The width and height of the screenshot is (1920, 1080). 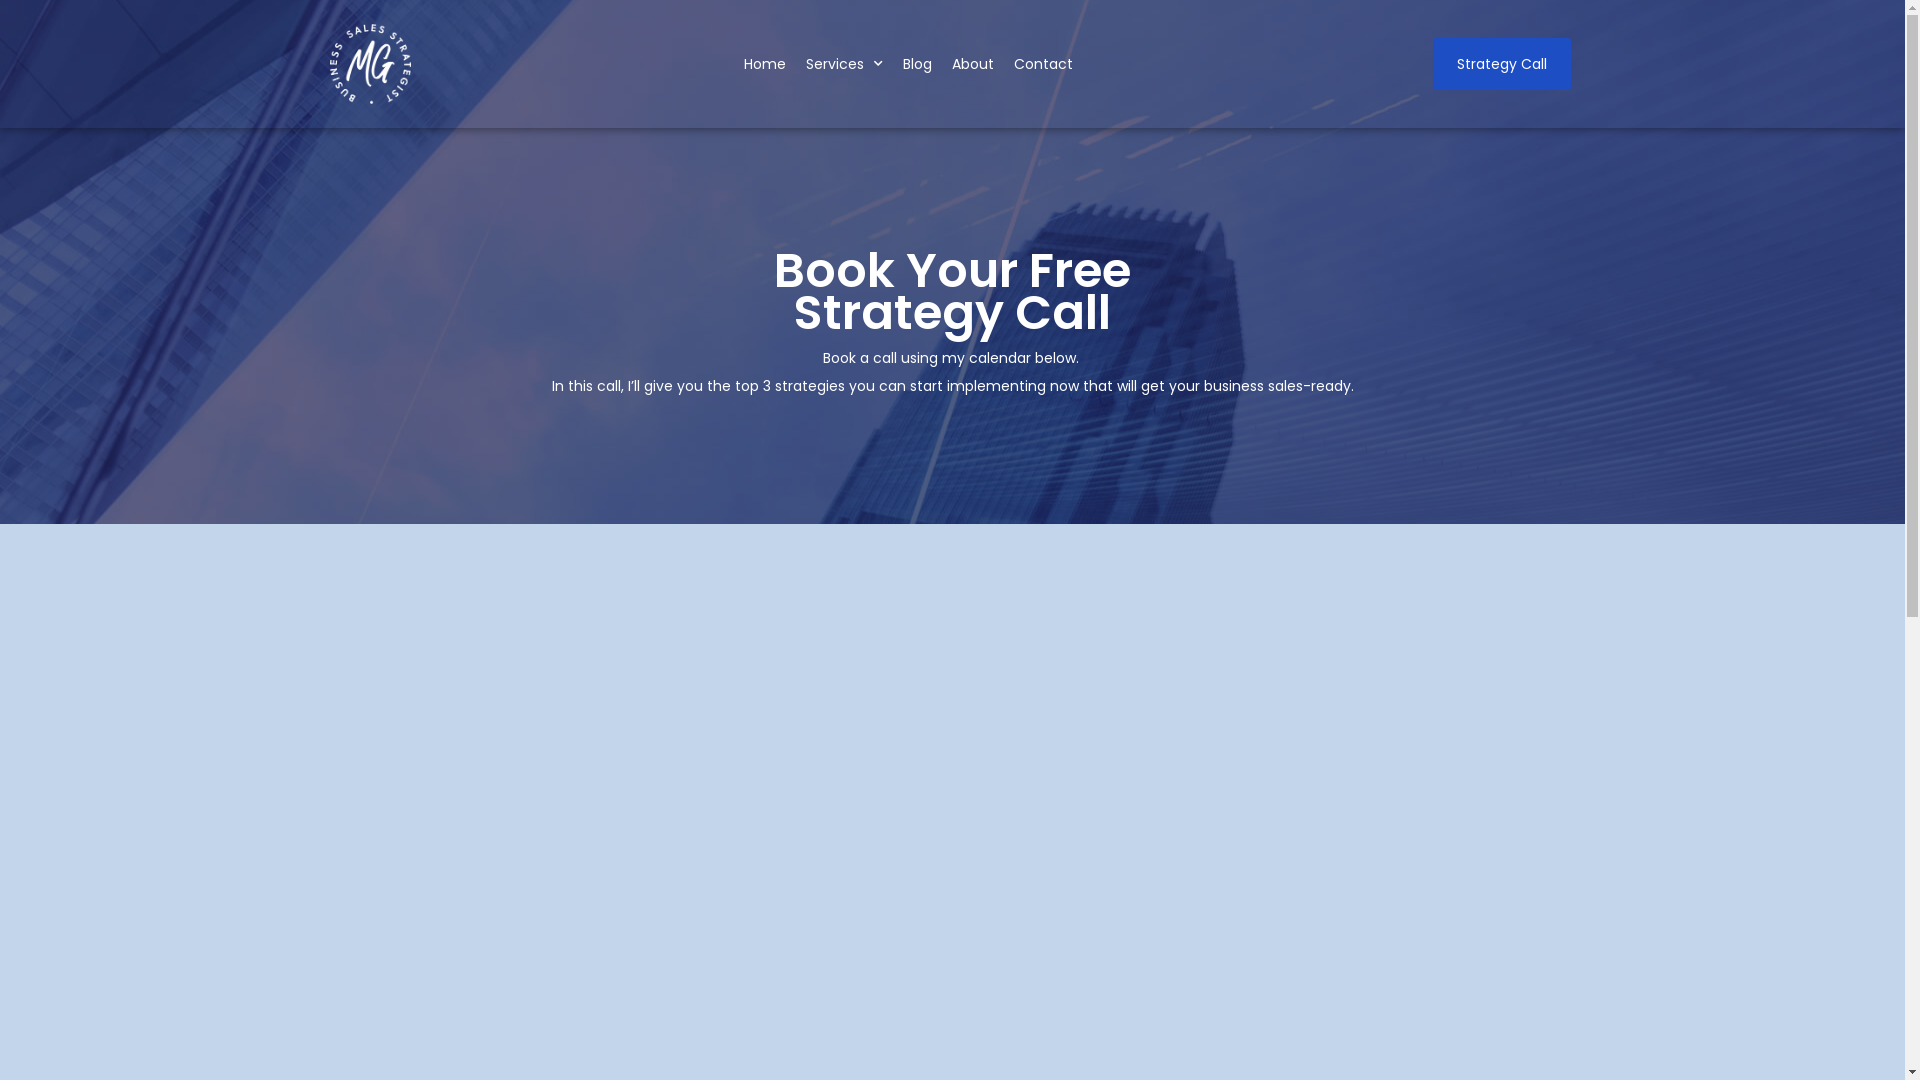 I want to click on Home, so click(x=765, y=64).